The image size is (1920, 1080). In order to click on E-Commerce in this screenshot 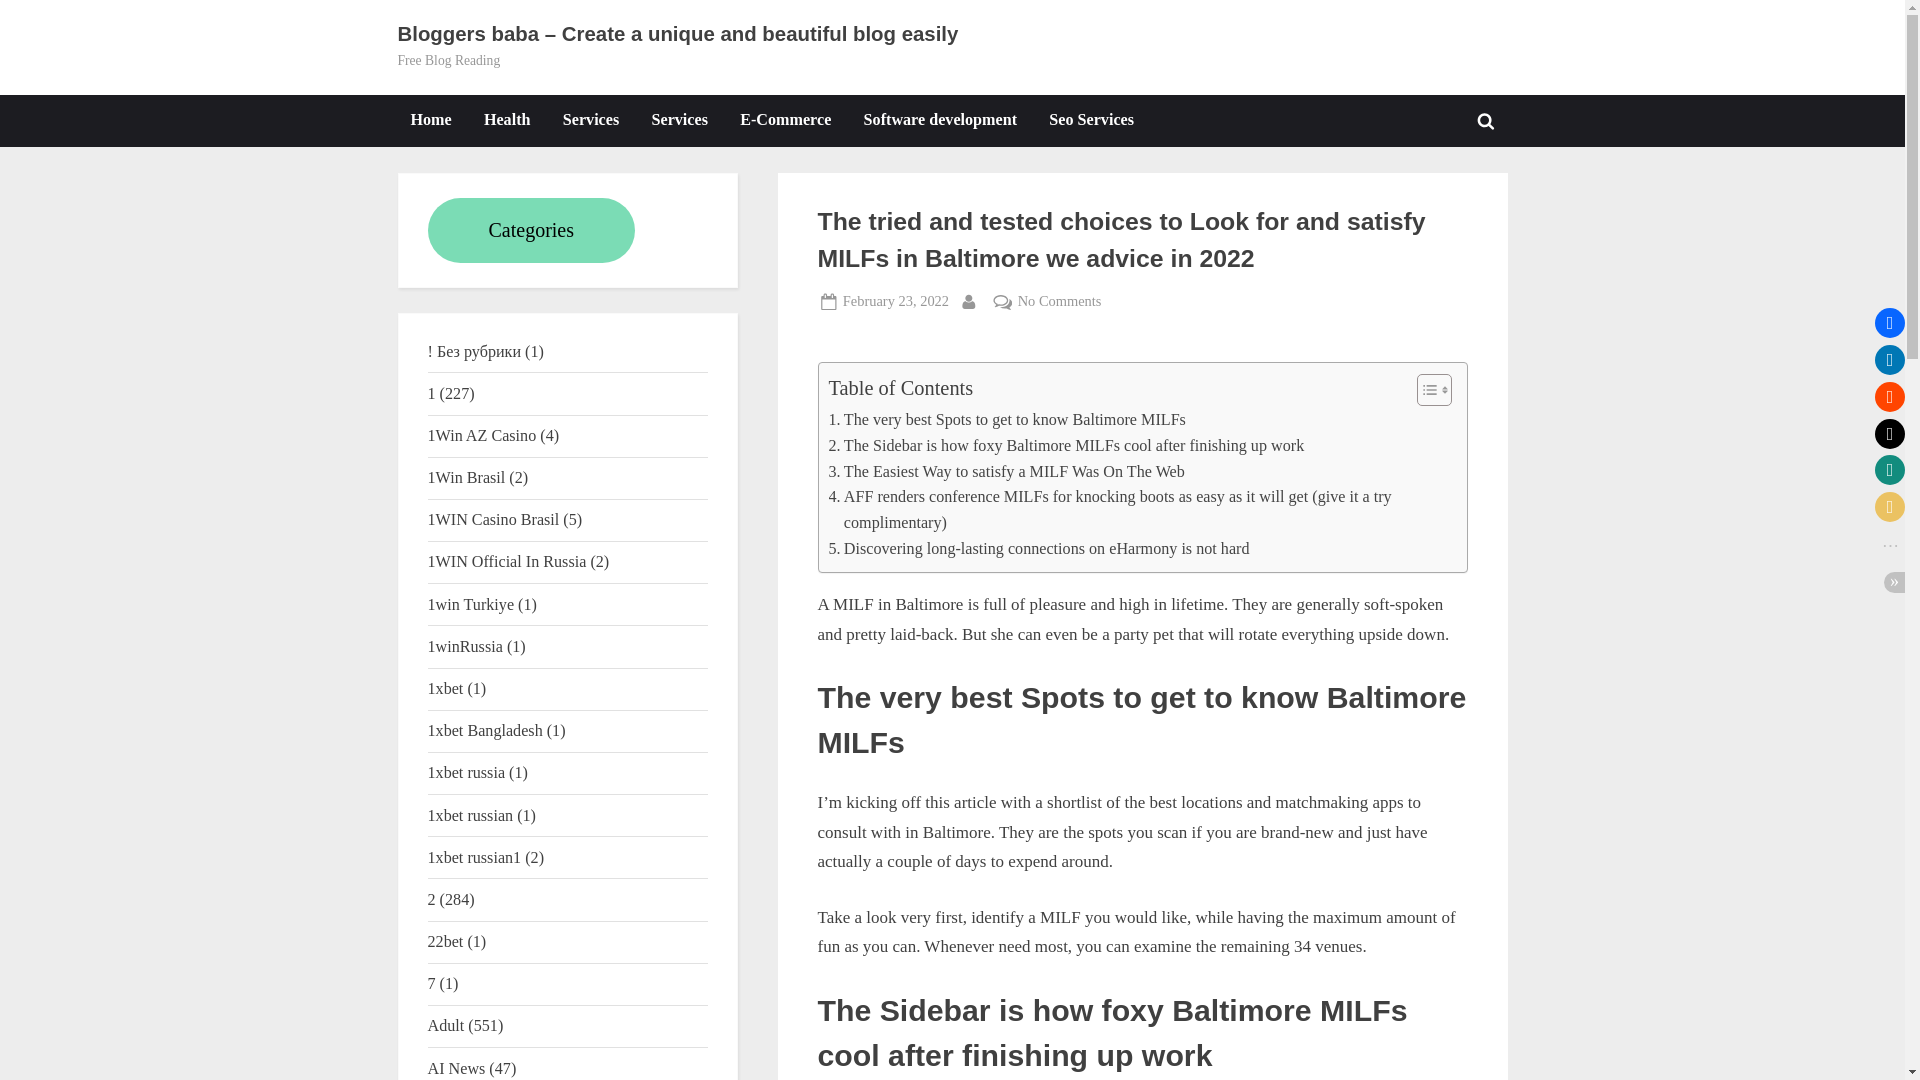, I will do `click(786, 120)`.